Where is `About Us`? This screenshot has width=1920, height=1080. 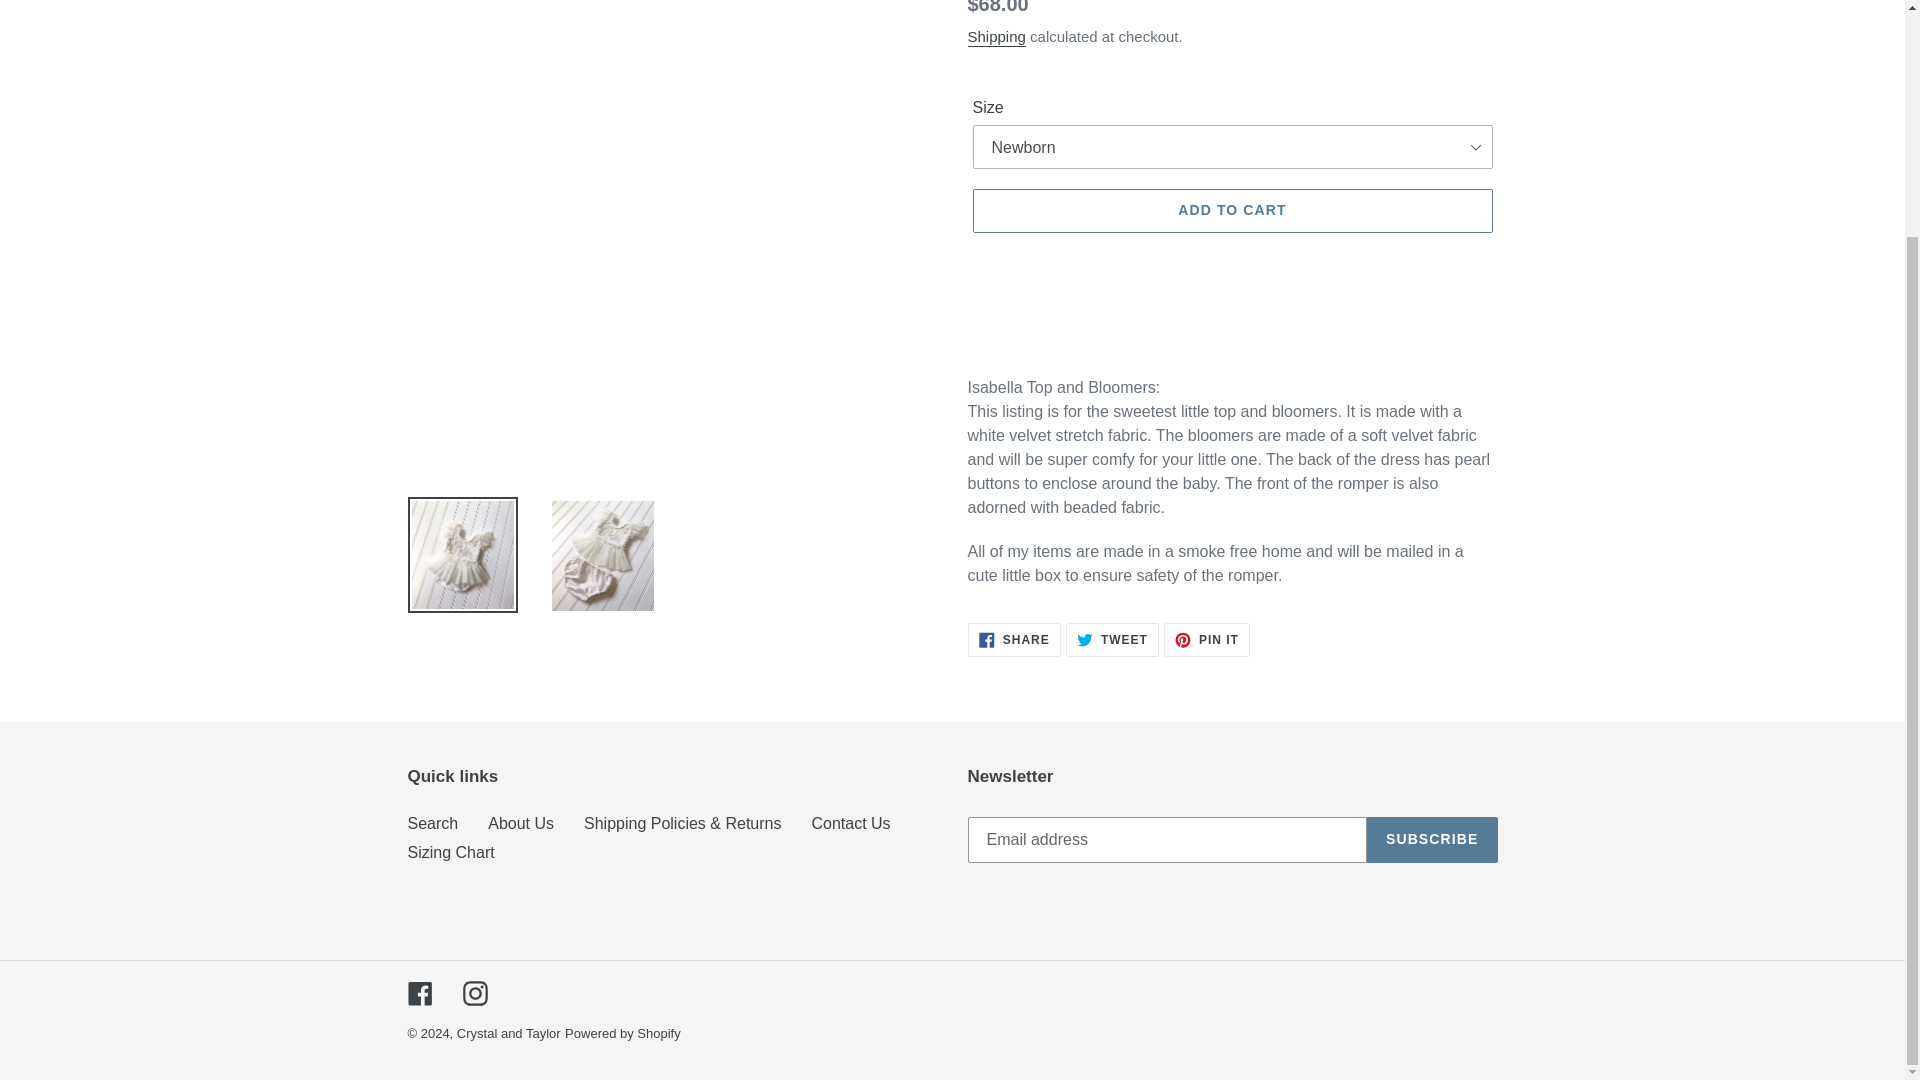 About Us is located at coordinates (474, 992).